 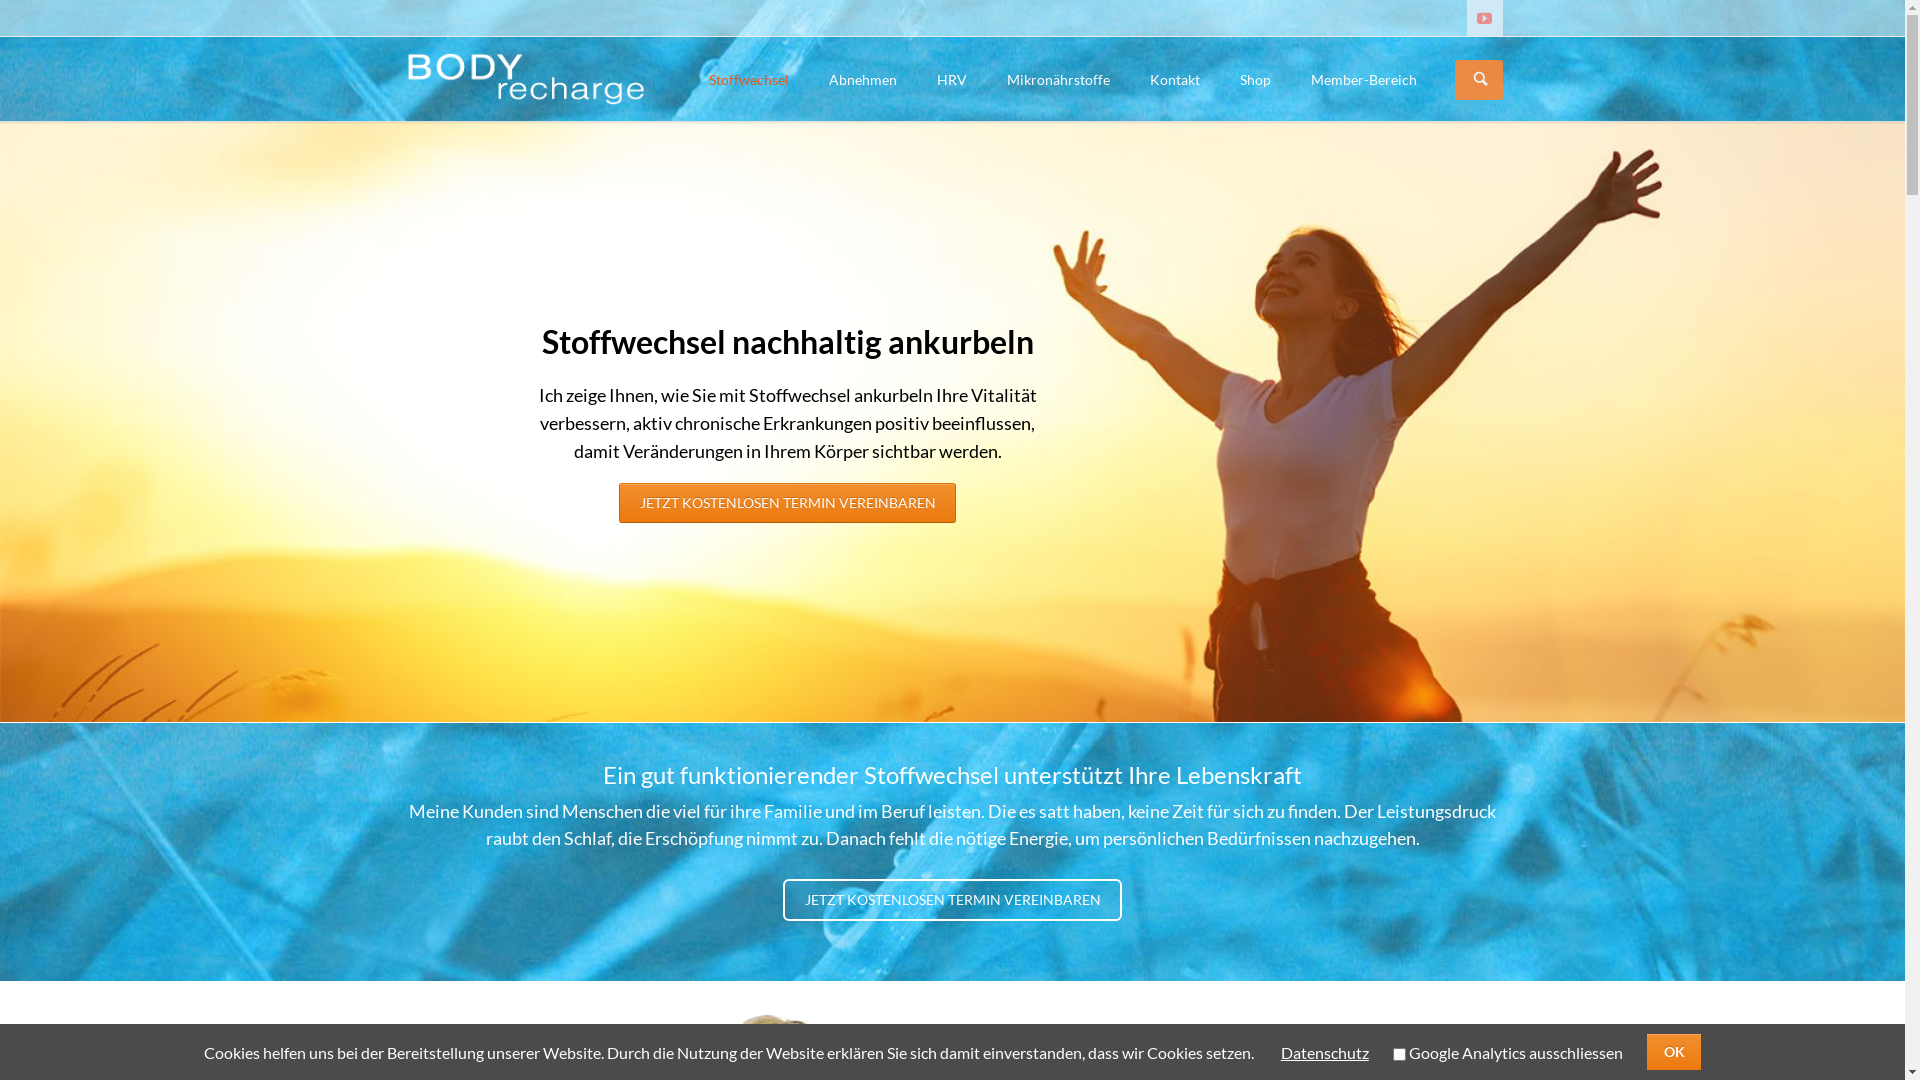 I want to click on Kontakt, so click(x=1175, y=79).